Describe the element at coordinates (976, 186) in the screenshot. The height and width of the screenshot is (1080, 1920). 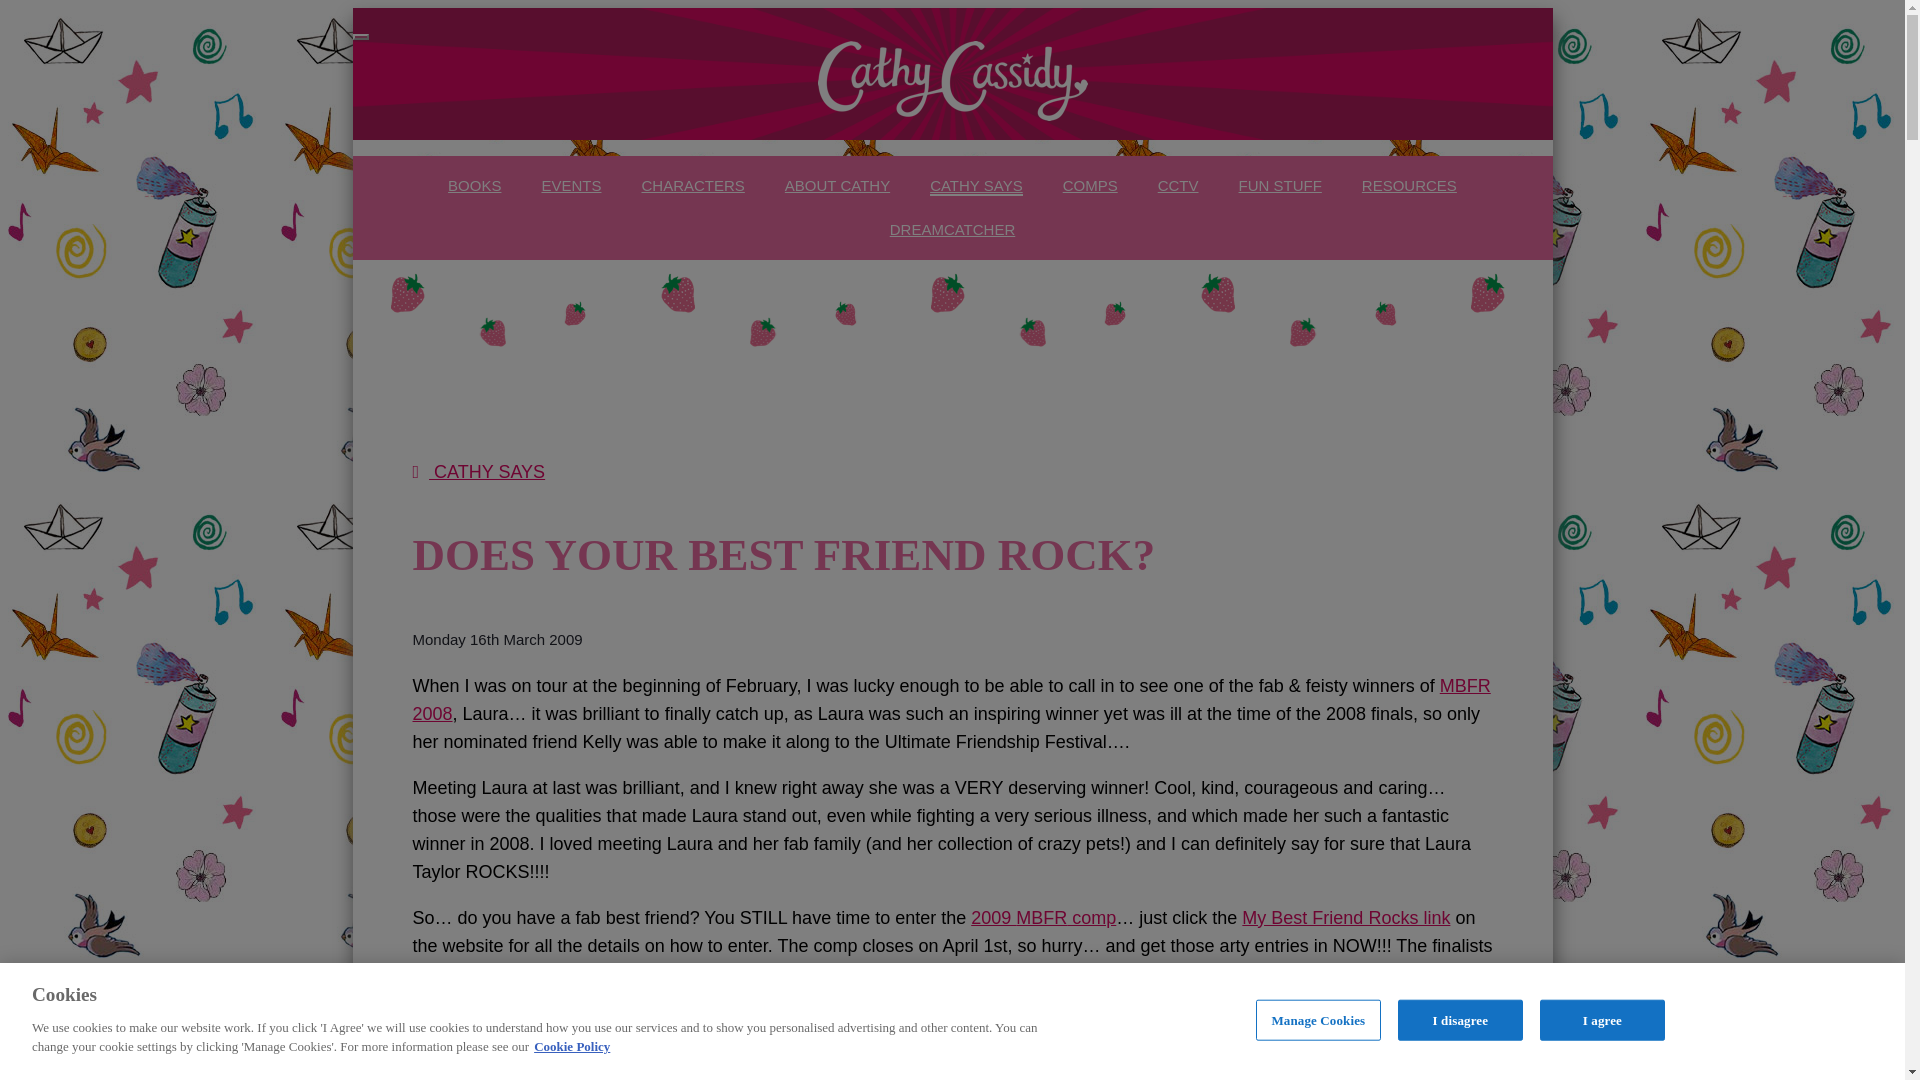
I see `CATHY SAYS` at that location.